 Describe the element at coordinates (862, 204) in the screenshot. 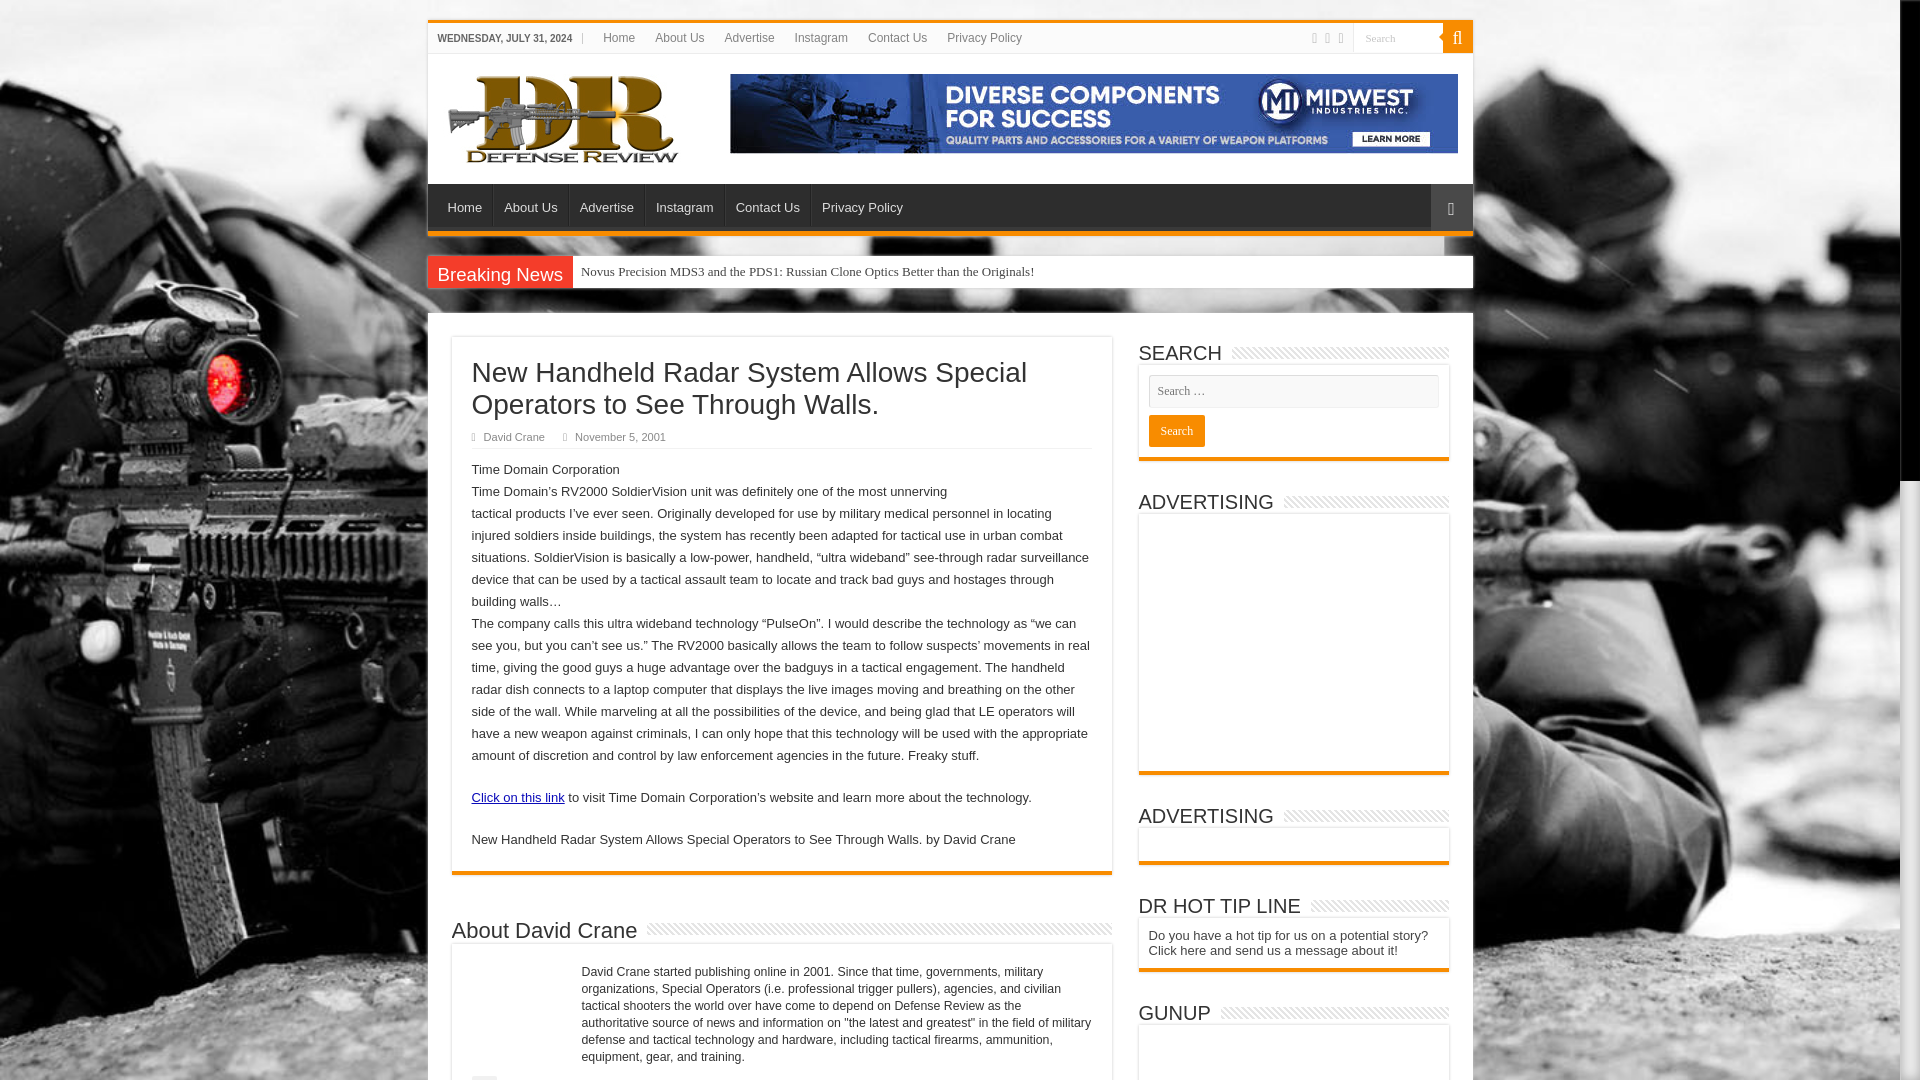

I see `Privacy Policy` at that location.